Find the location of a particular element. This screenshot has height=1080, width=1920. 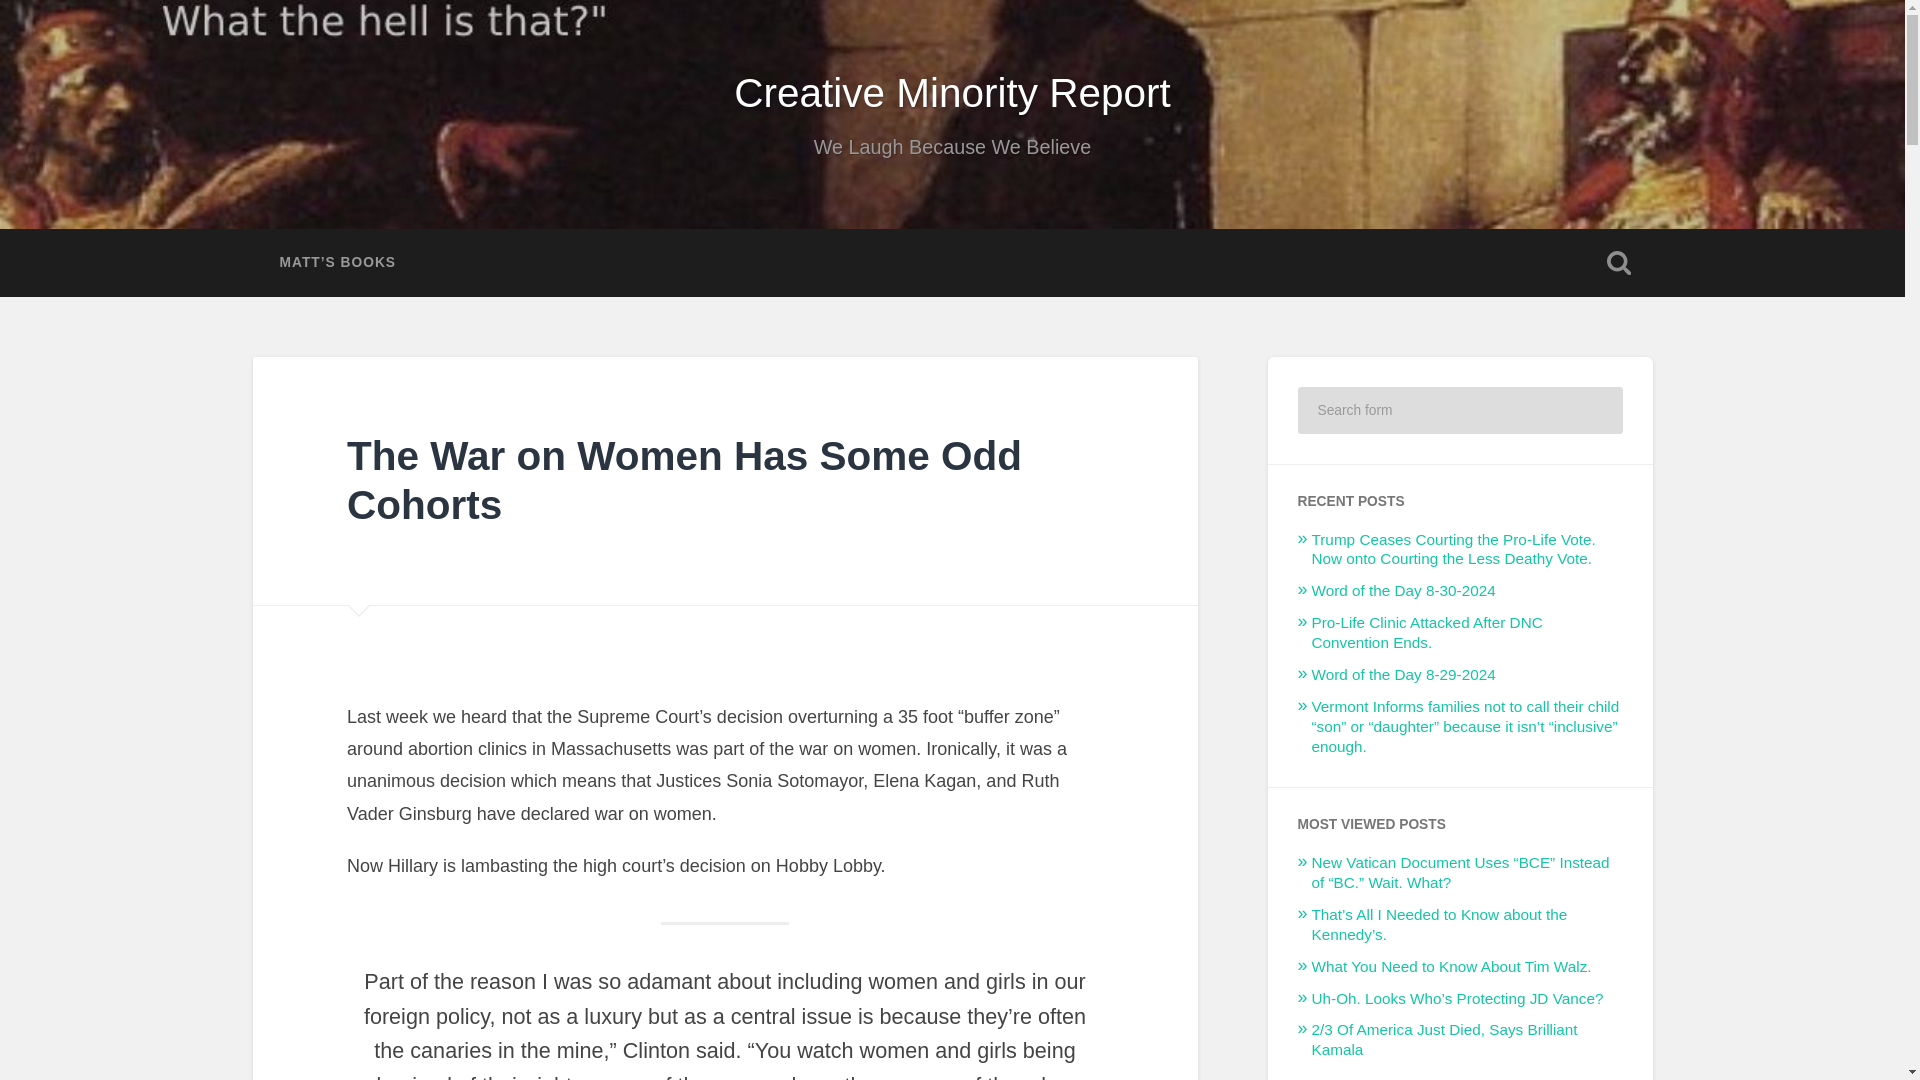

Search is located at coordinates (1594, 410).